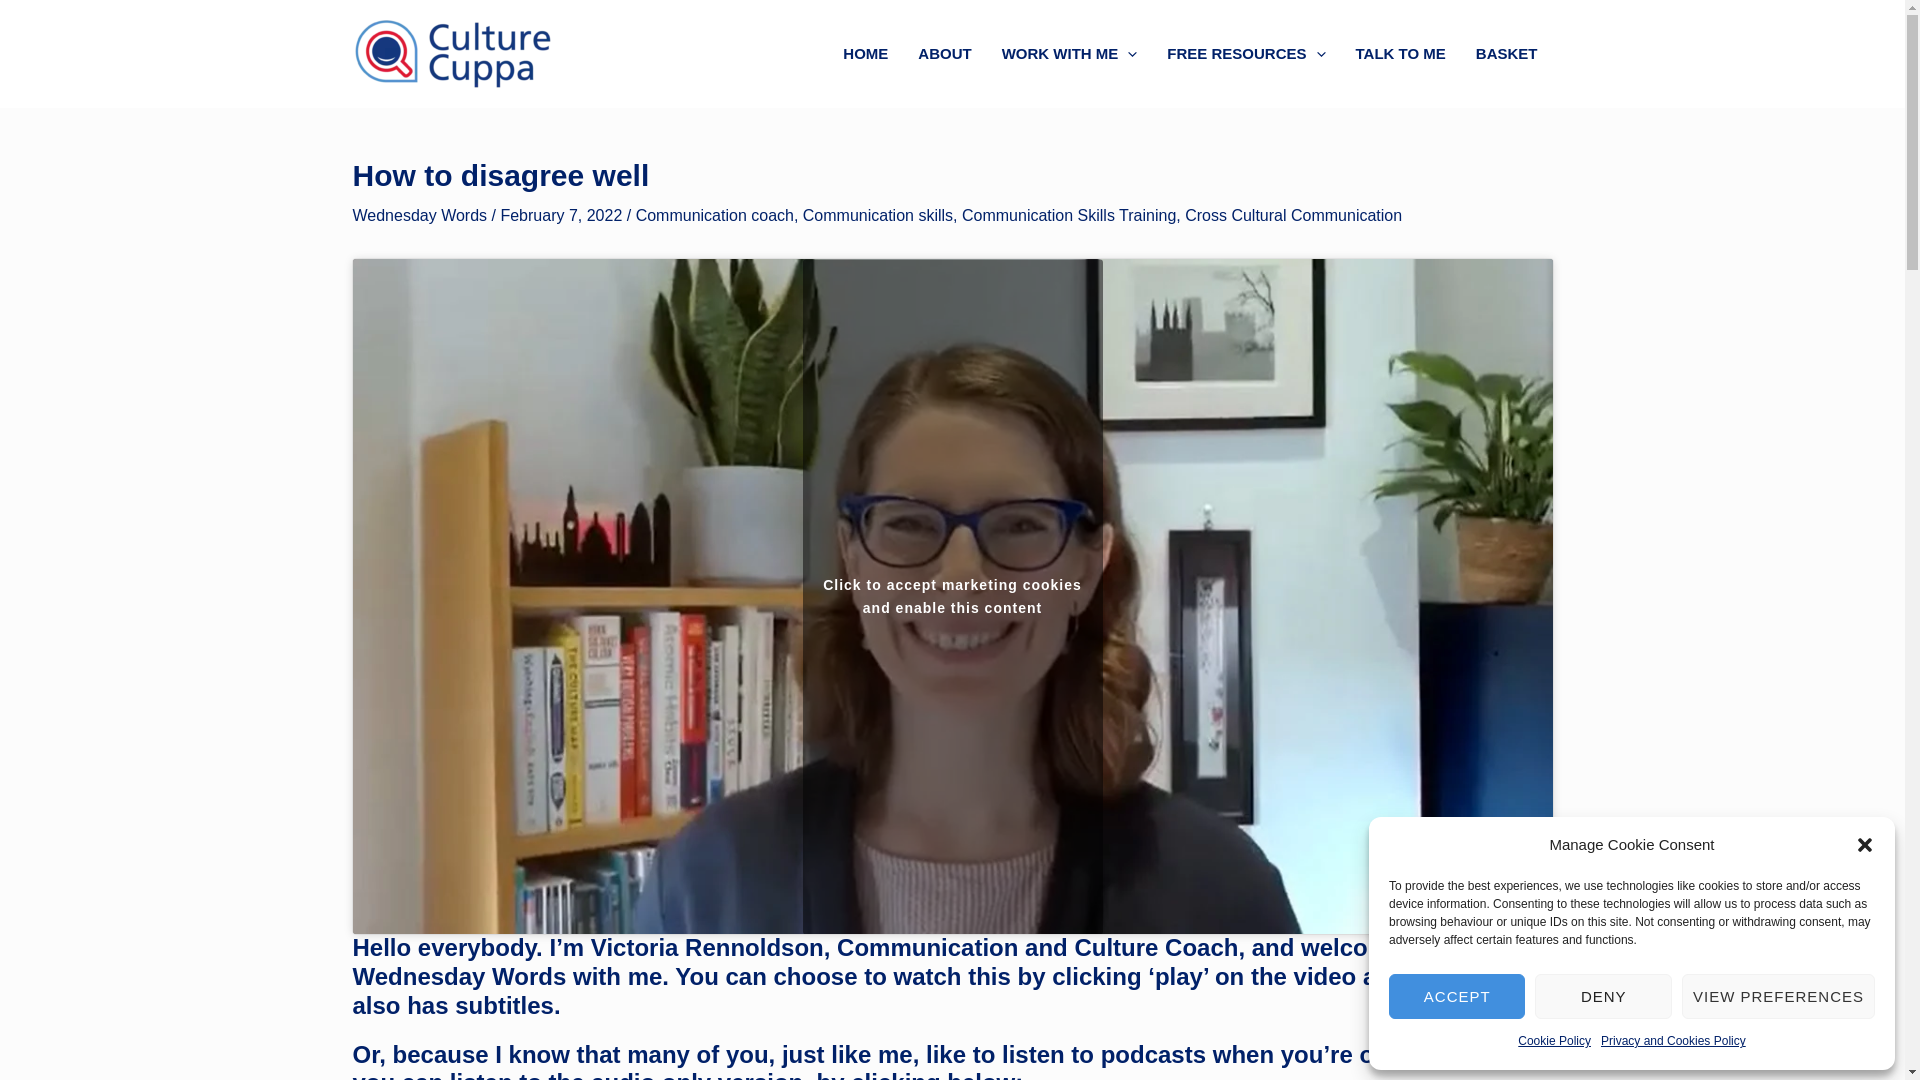 The width and height of the screenshot is (1920, 1080). Describe the element at coordinates (419, 215) in the screenshot. I see `Wednesday Words` at that location.